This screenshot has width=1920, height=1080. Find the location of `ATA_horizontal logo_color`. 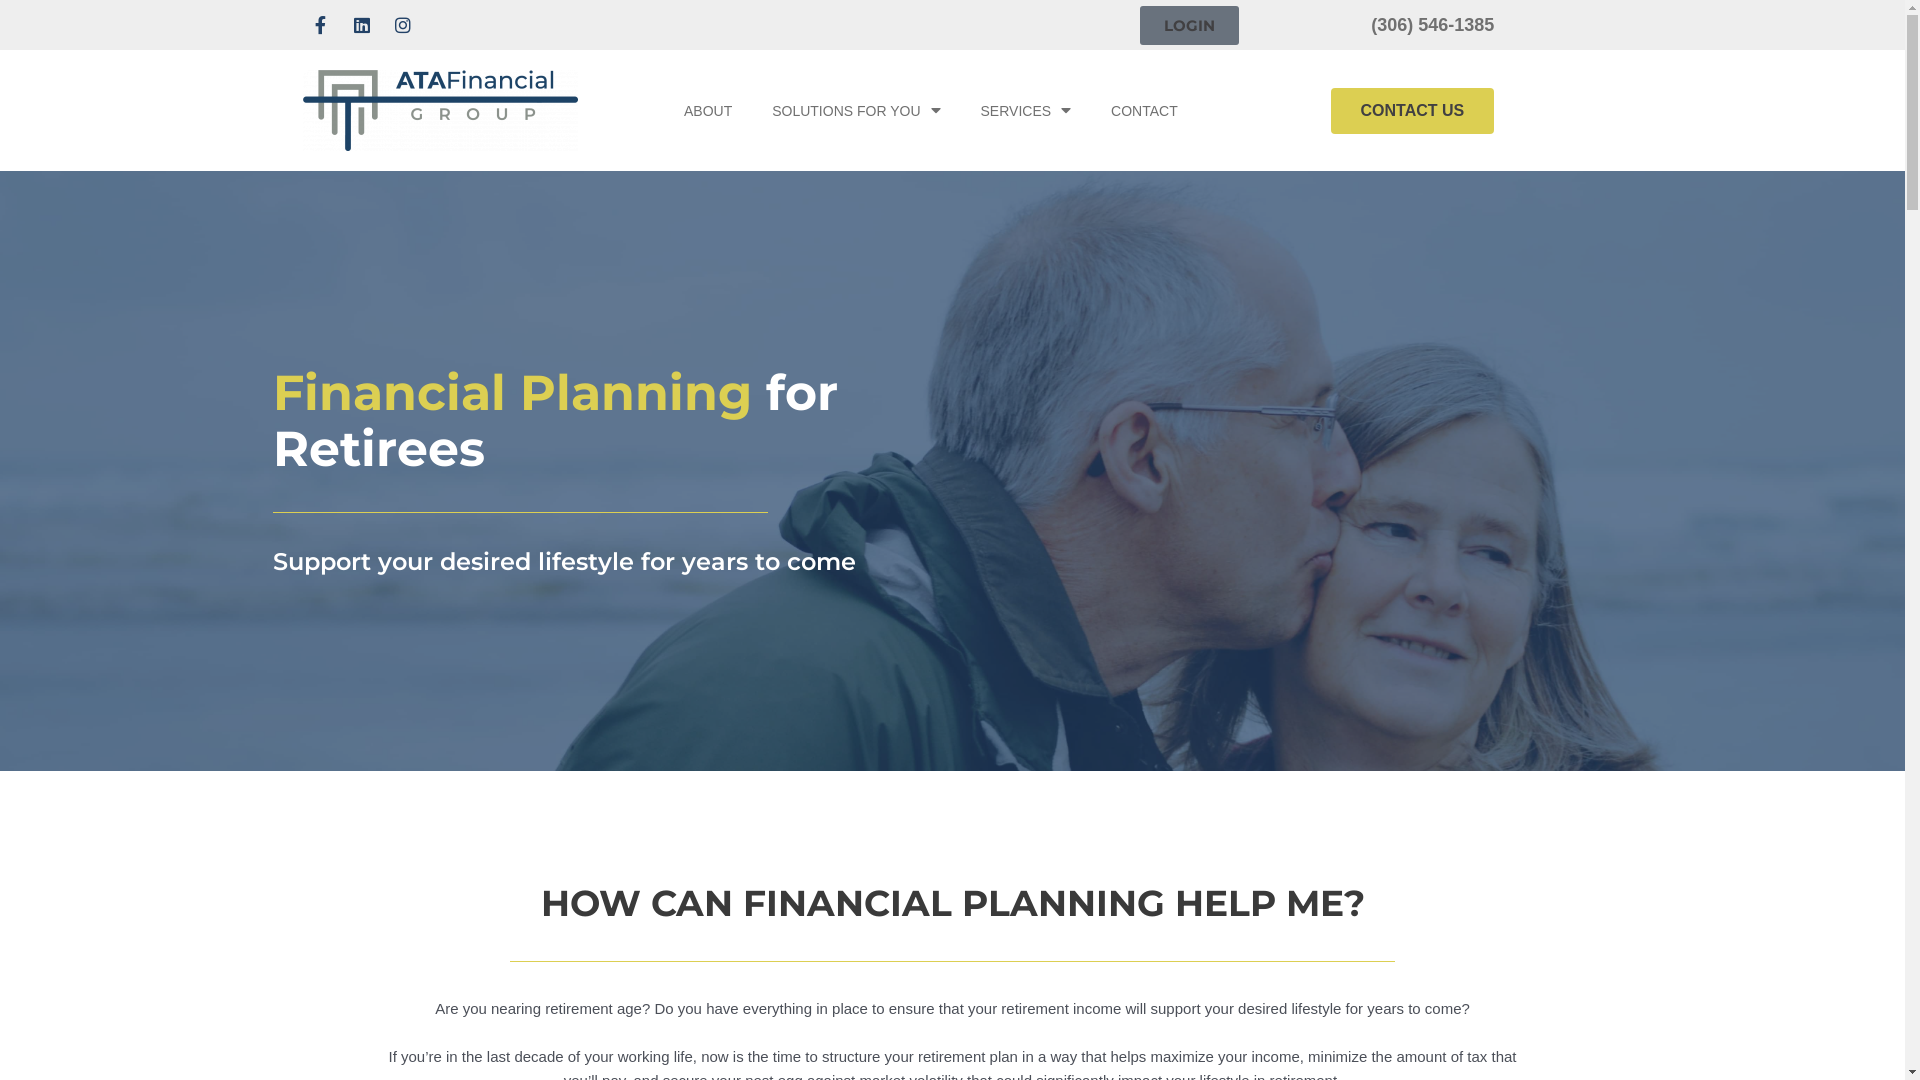

ATA_horizontal logo_color is located at coordinates (440, 110).